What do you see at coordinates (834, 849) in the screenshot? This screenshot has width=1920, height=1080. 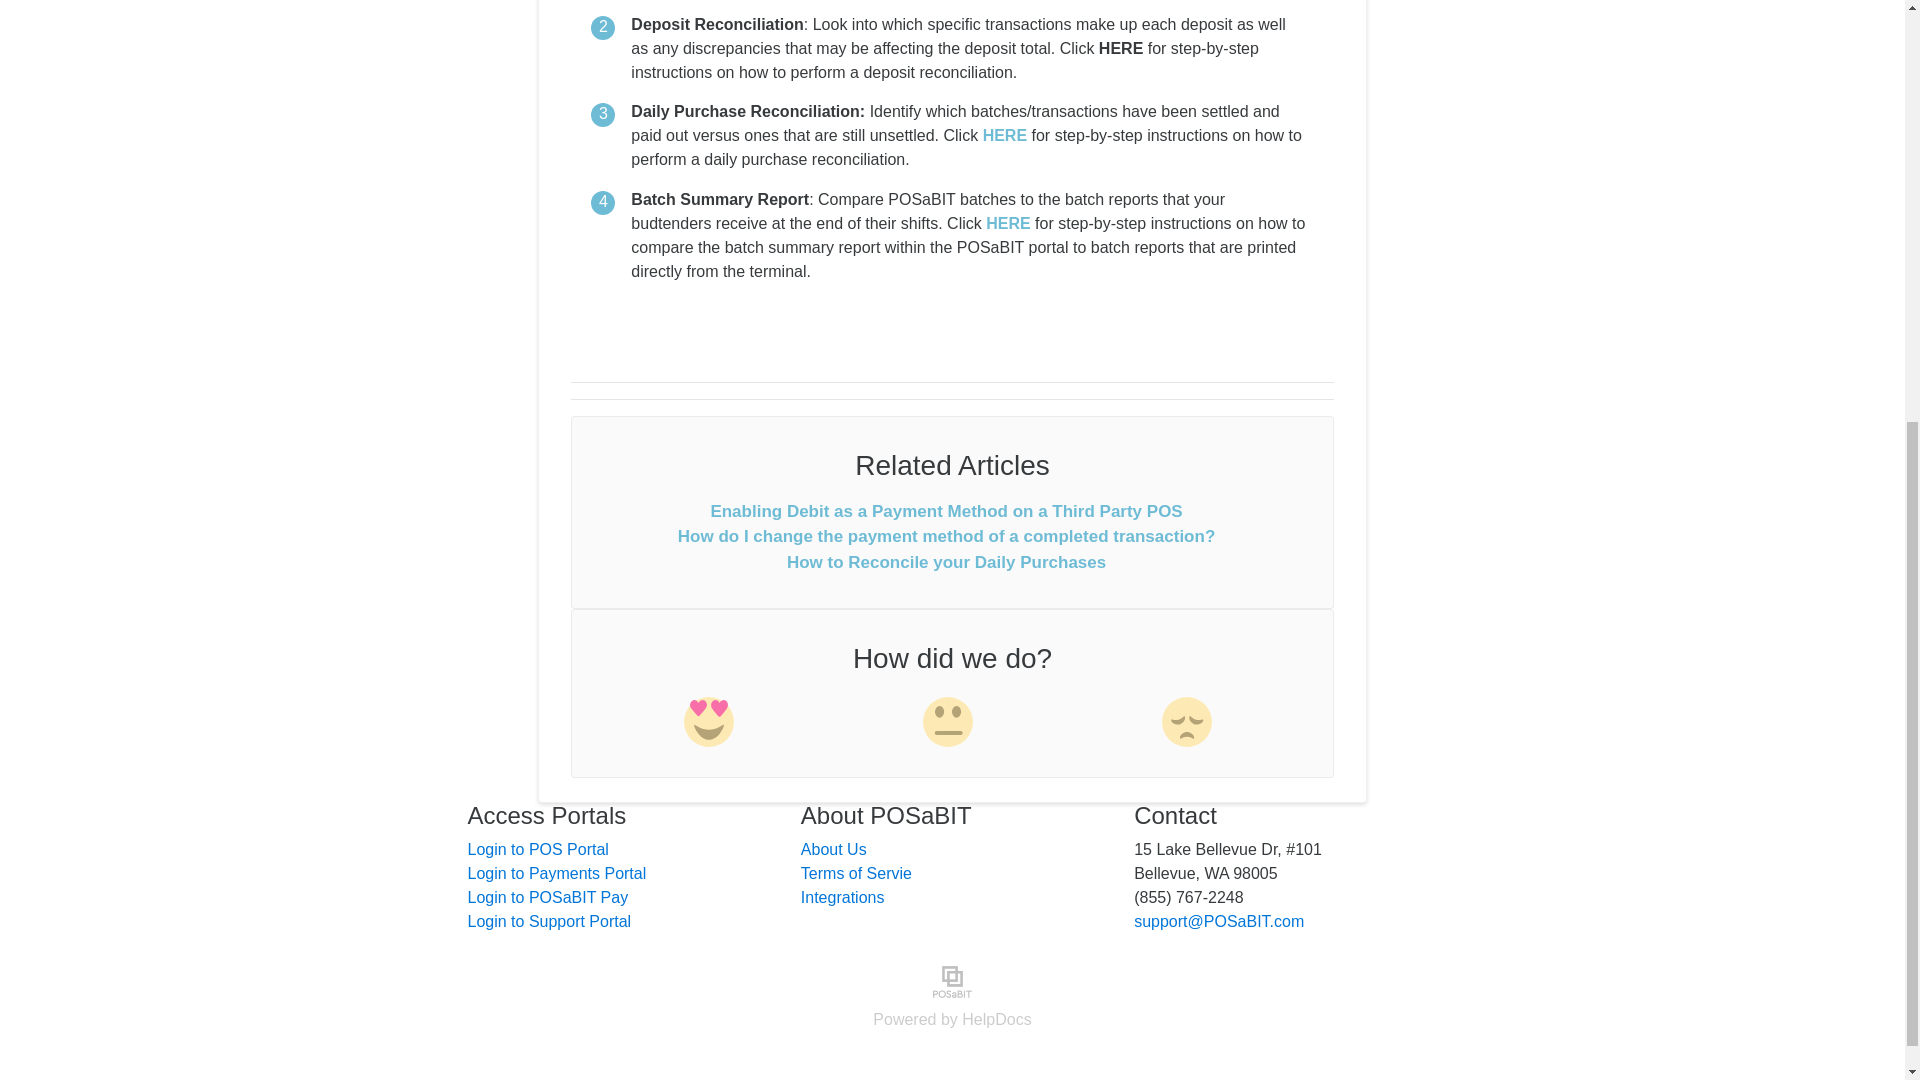 I see `About Us` at bounding box center [834, 849].